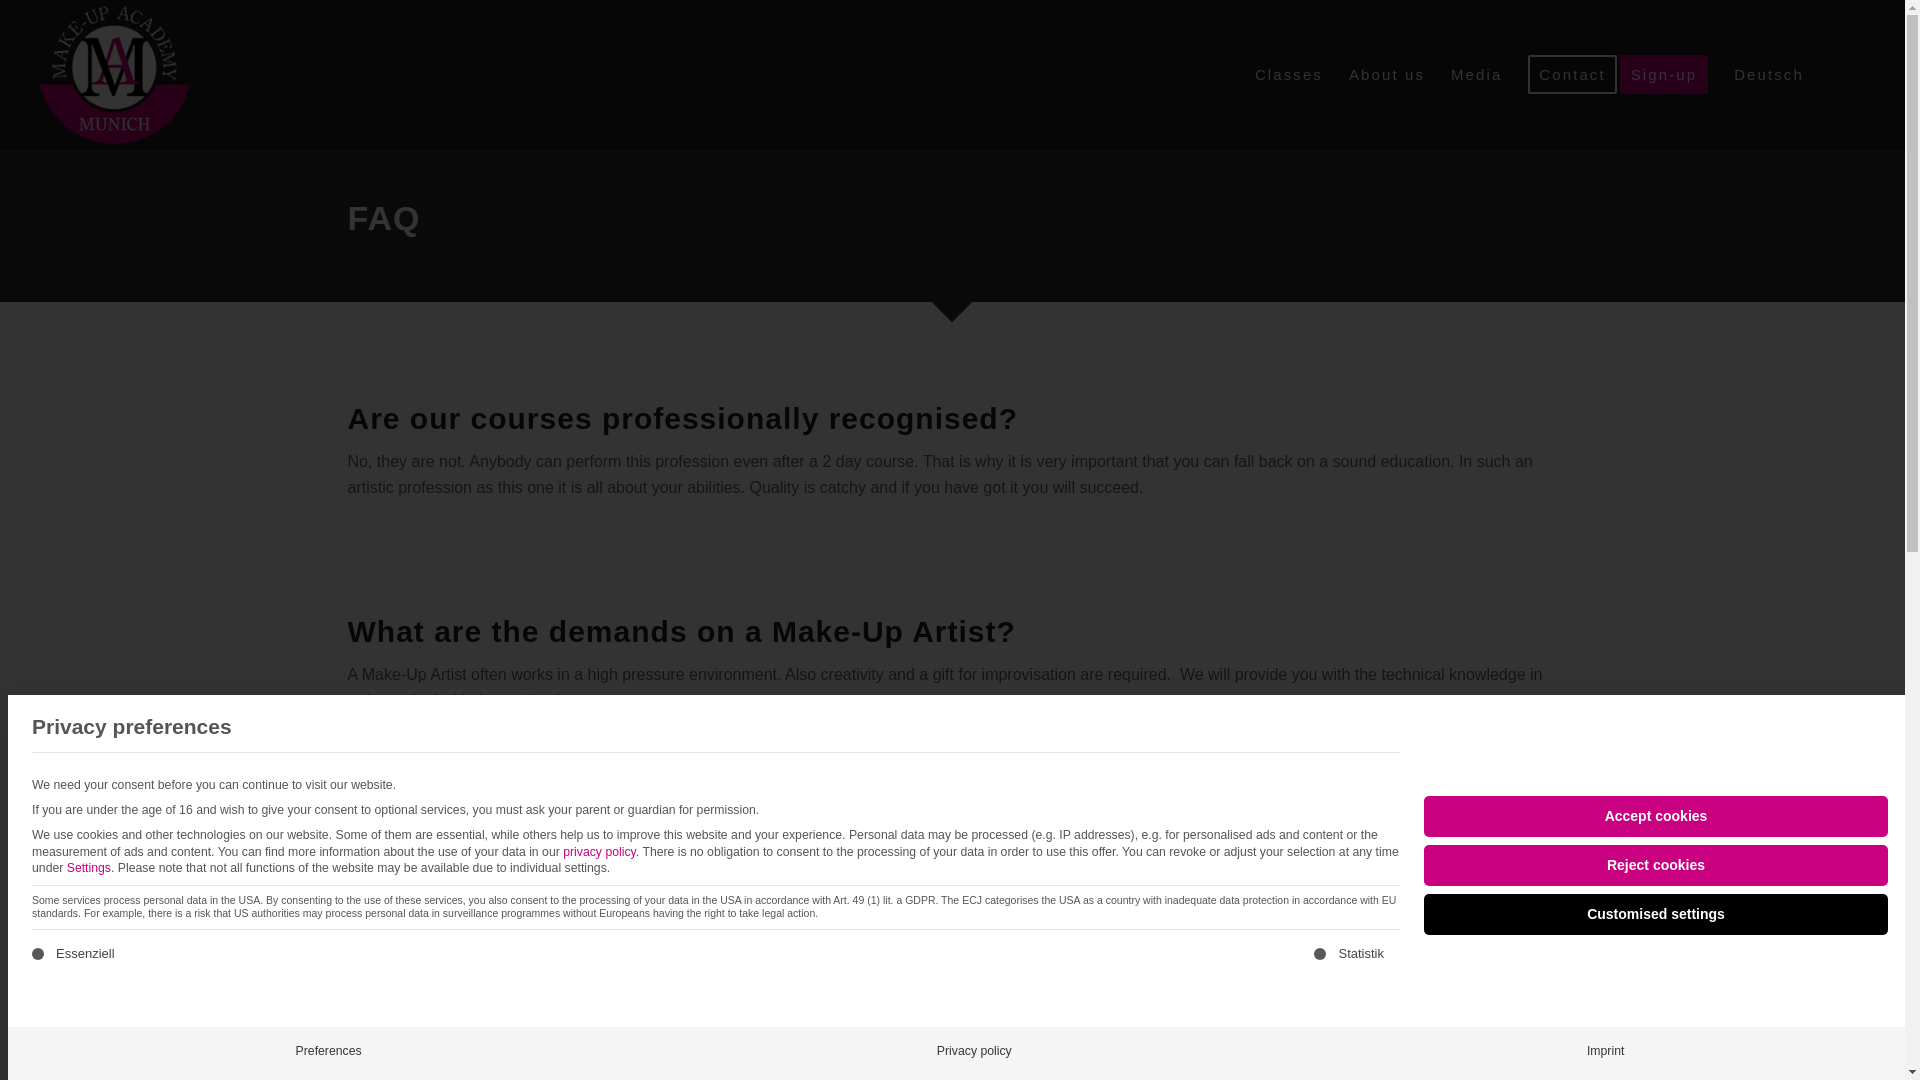  What do you see at coordinates (1656, 864) in the screenshot?
I see `Reject cookies` at bounding box center [1656, 864].